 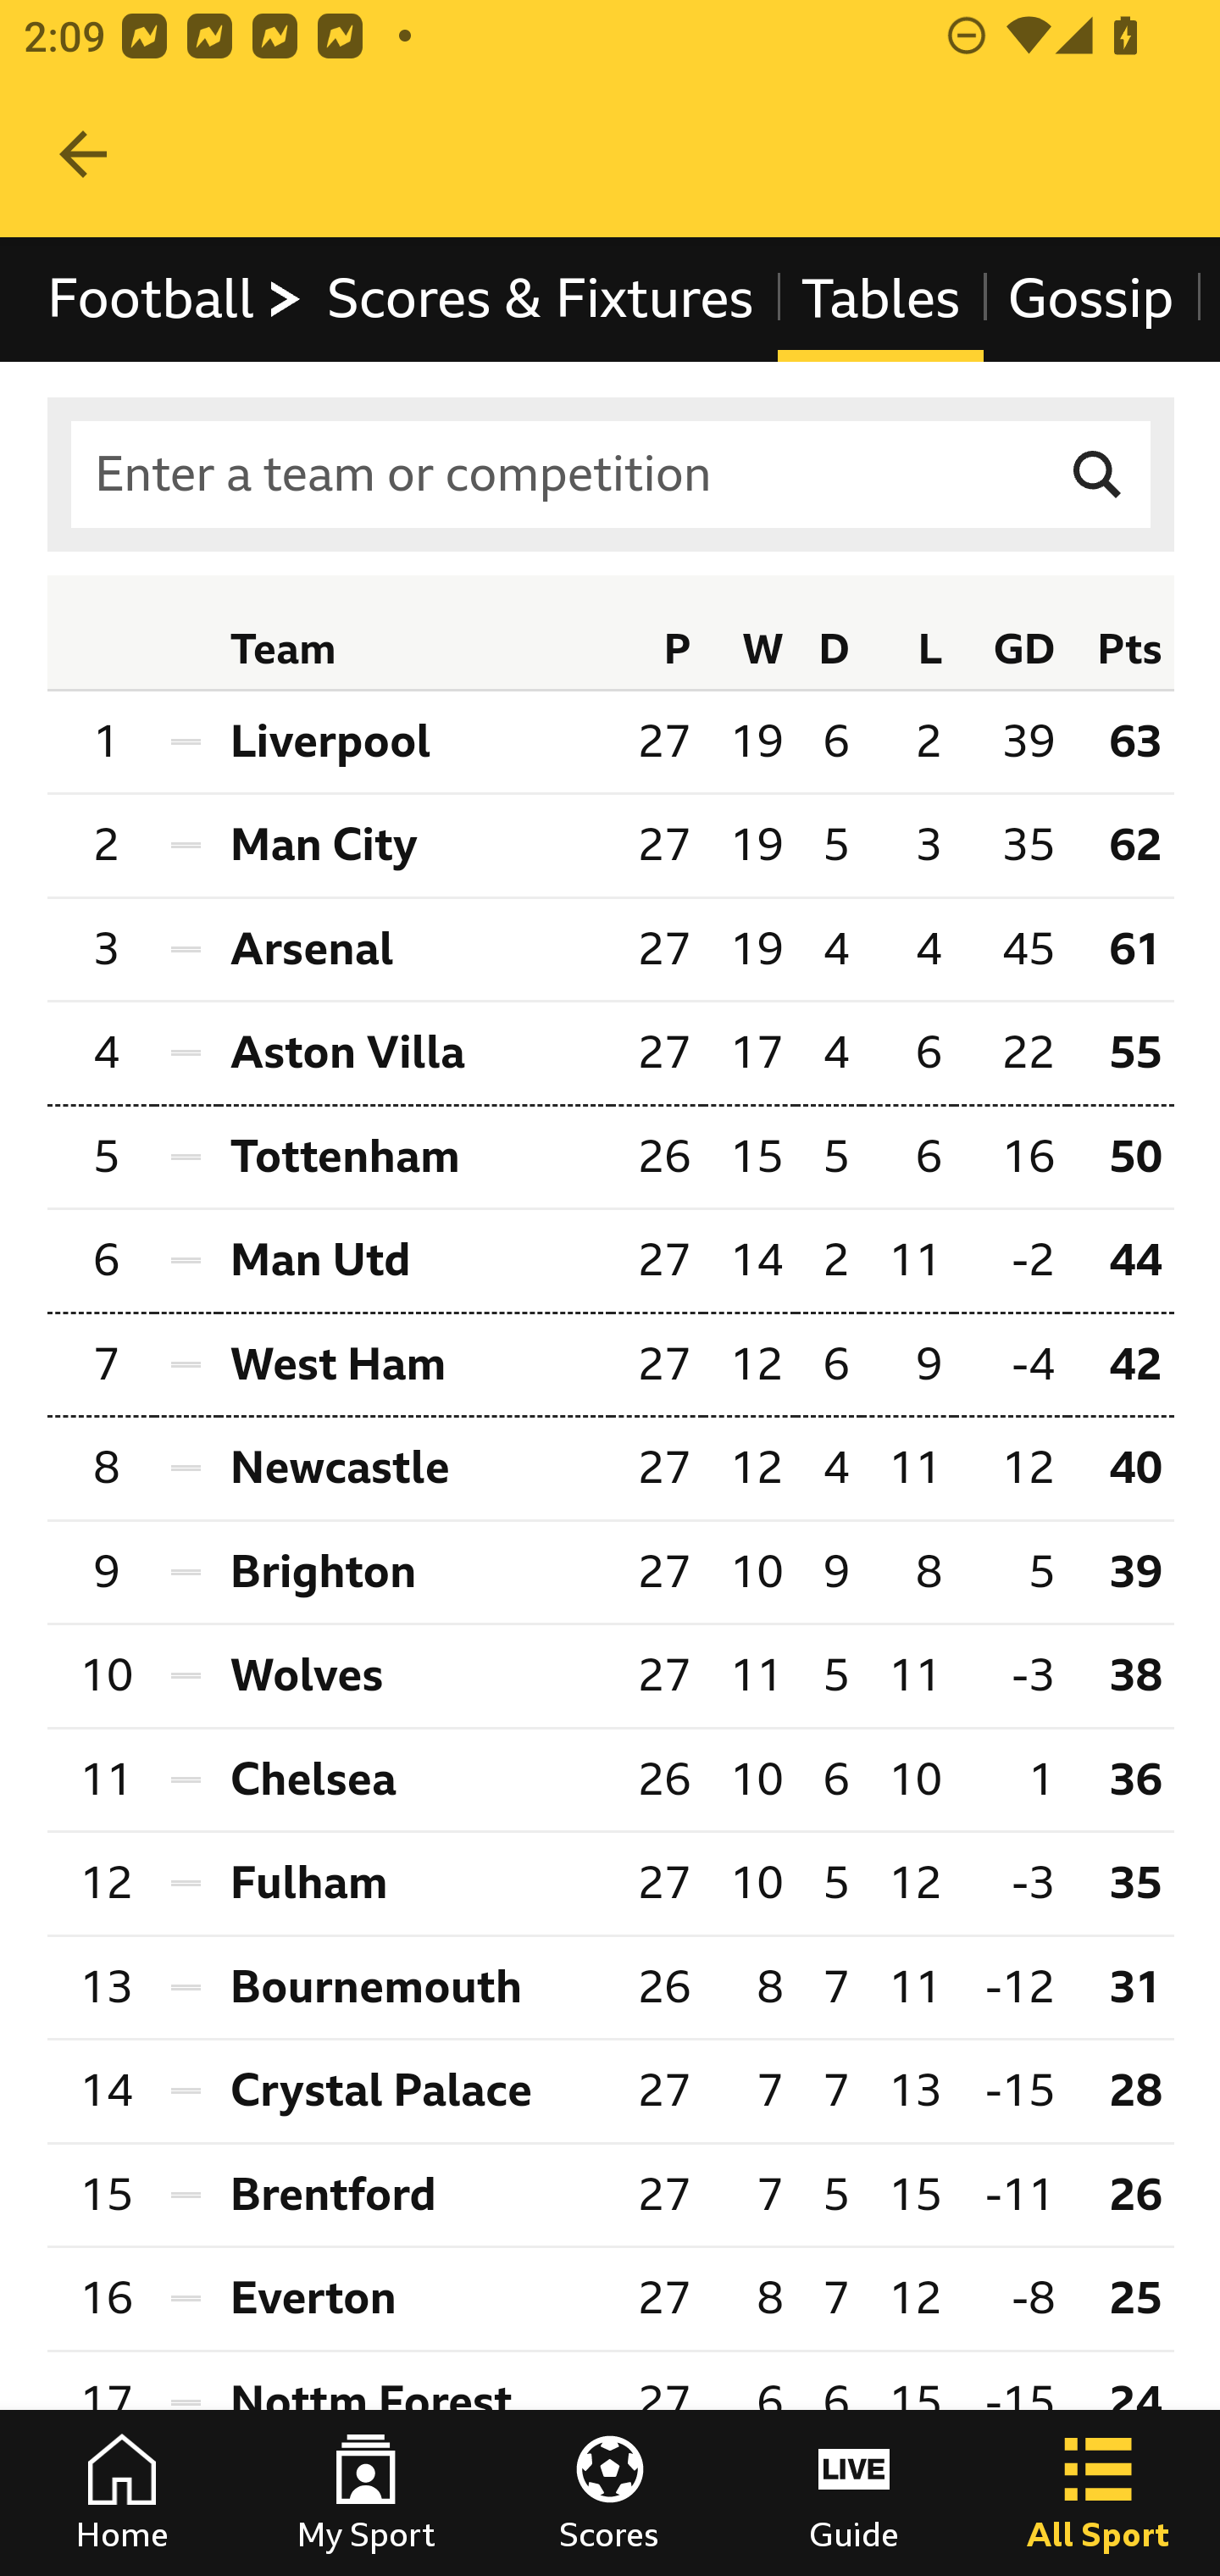 What do you see at coordinates (414, 2300) in the screenshot?
I see `Everton` at bounding box center [414, 2300].